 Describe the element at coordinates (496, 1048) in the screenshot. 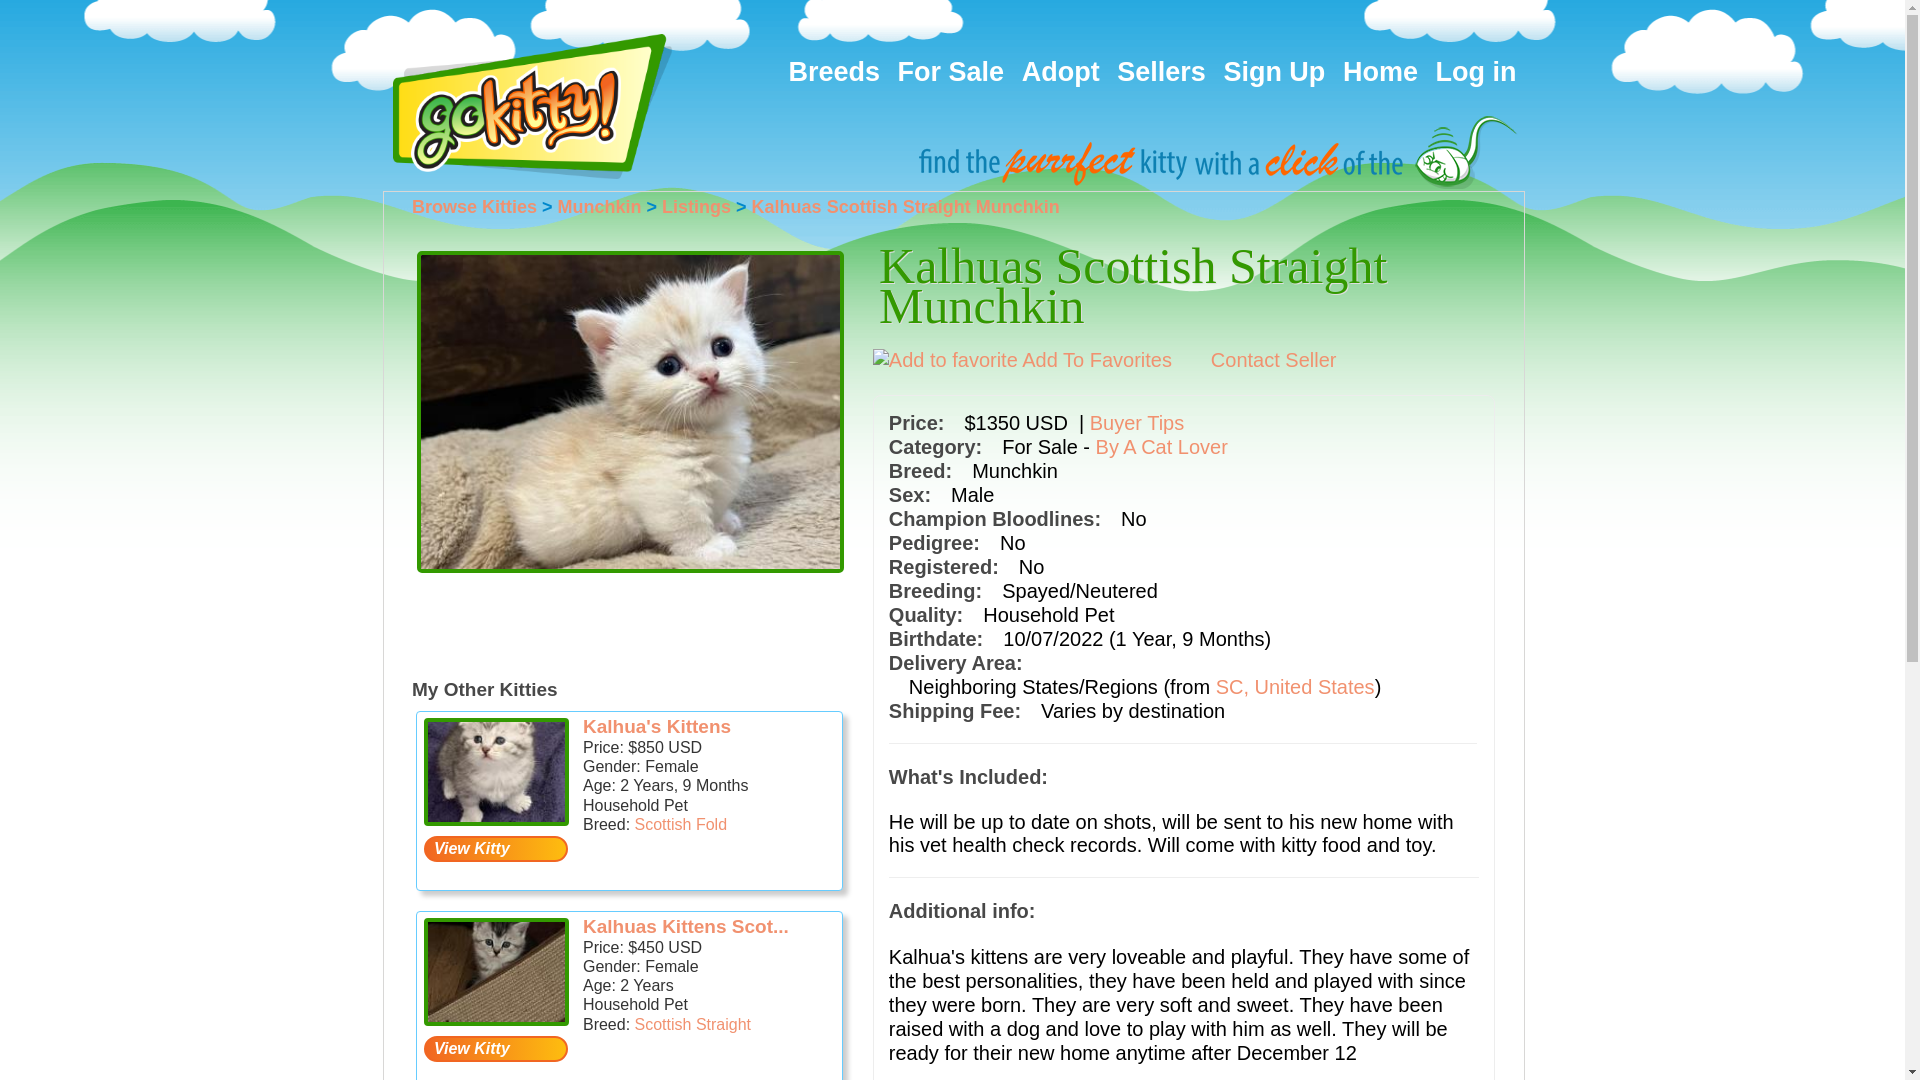

I see `View Kitty` at that location.